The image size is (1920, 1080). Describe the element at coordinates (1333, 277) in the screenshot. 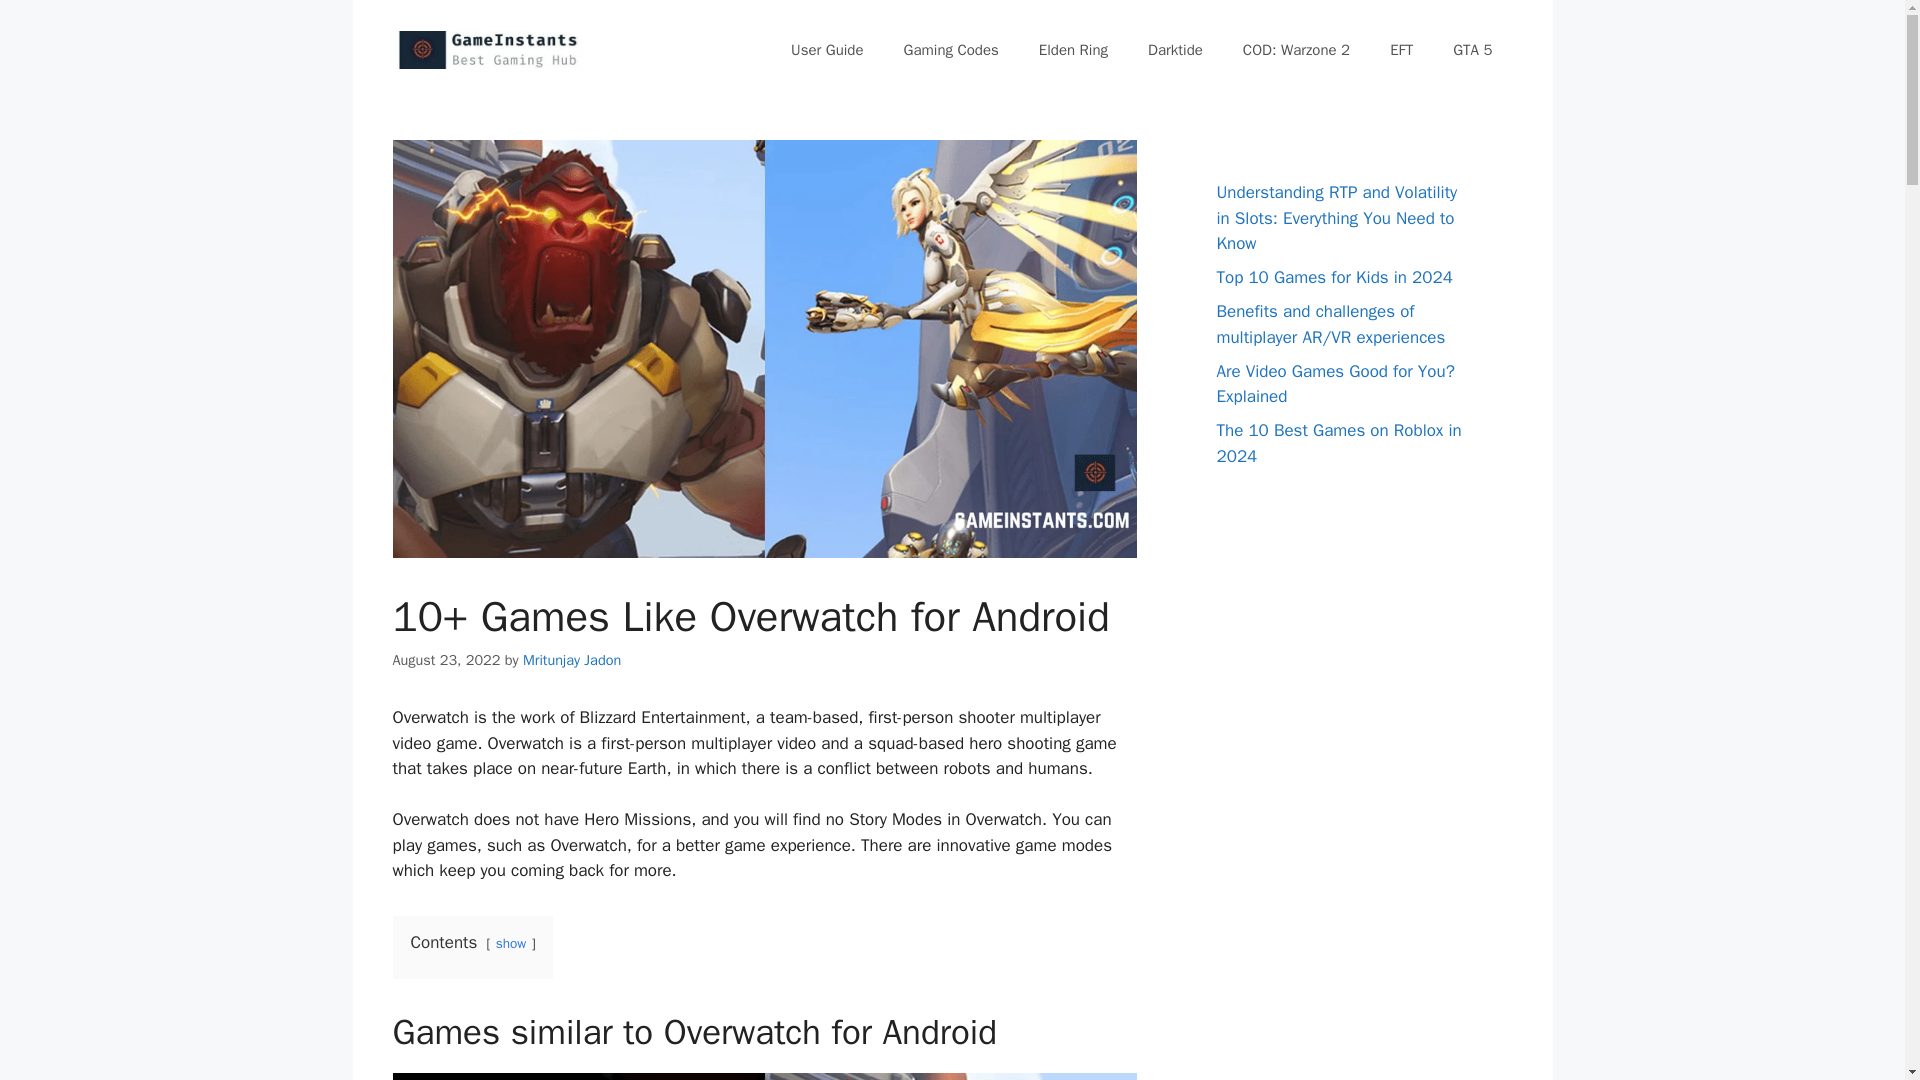

I see `Top 10 Games for Kids in 2024` at that location.